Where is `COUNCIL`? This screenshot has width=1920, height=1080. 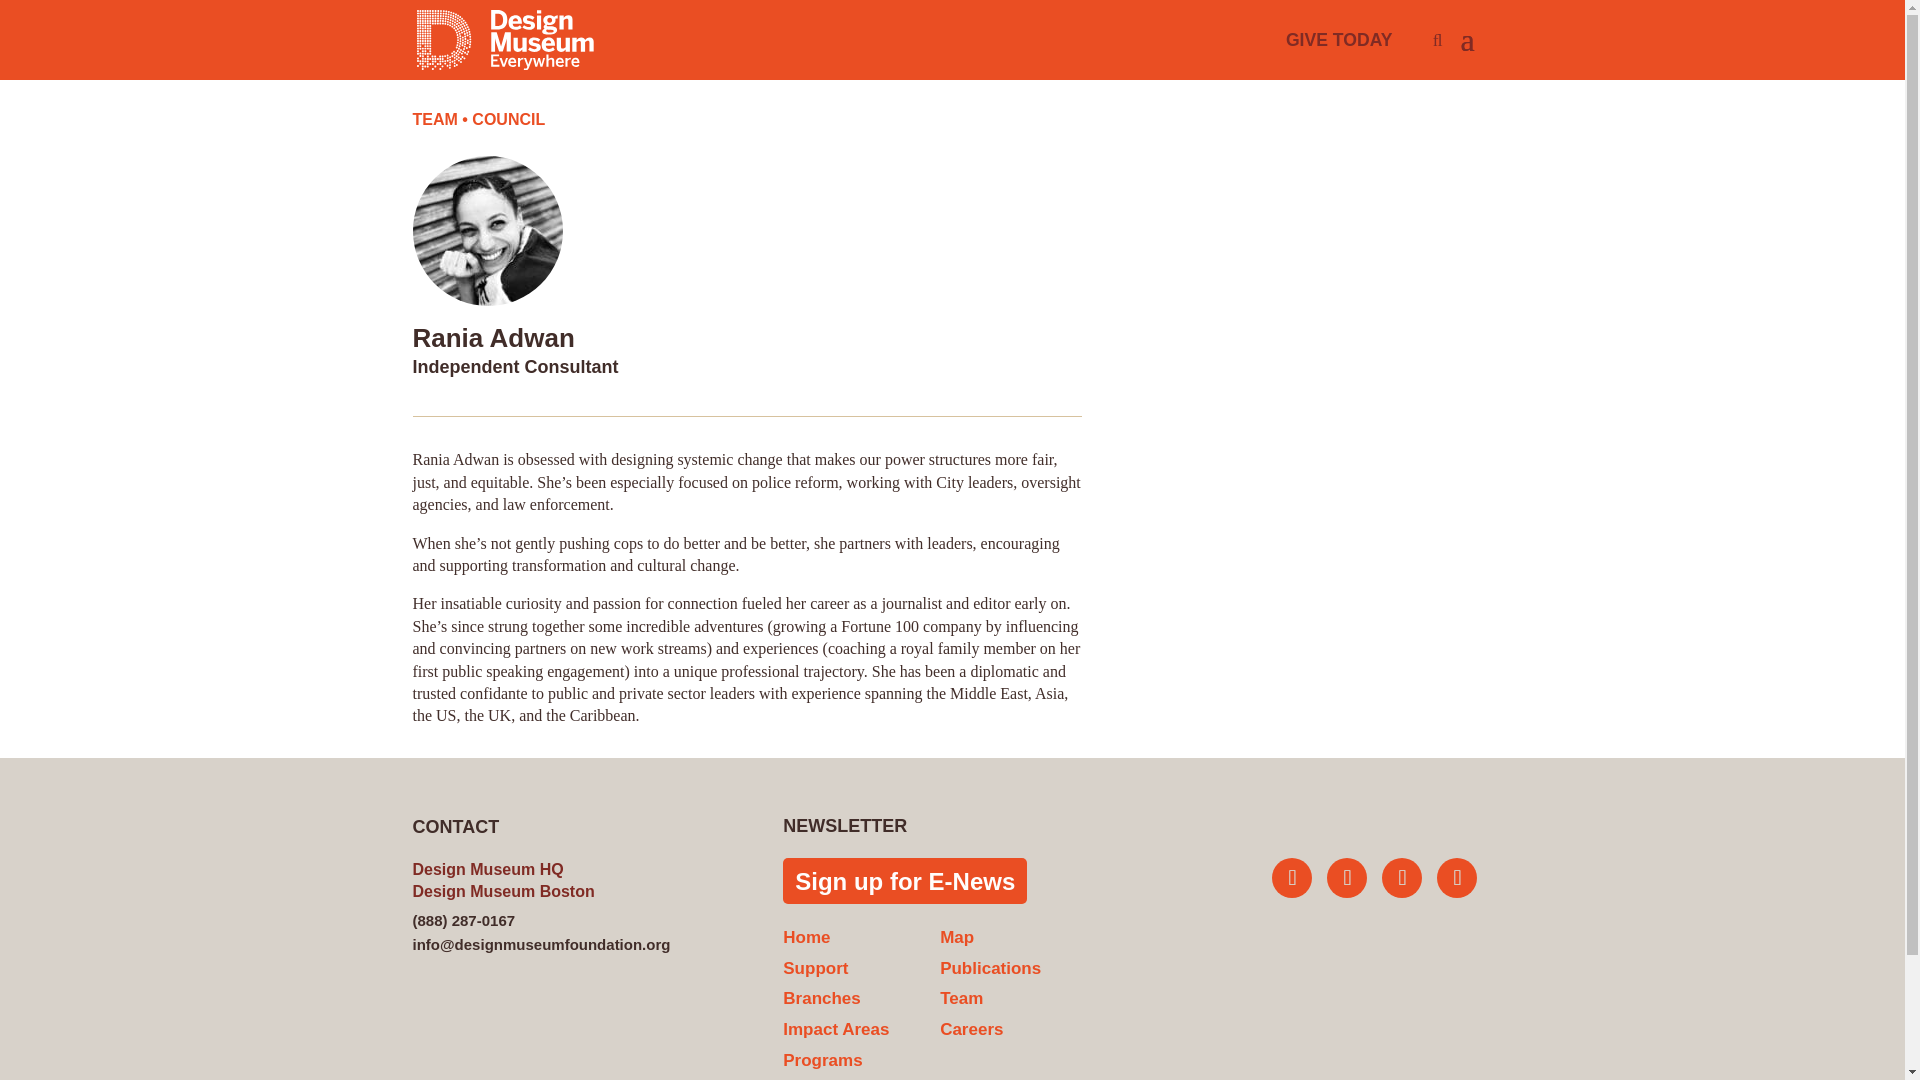 COUNCIL is located at coordinates (508, 120).